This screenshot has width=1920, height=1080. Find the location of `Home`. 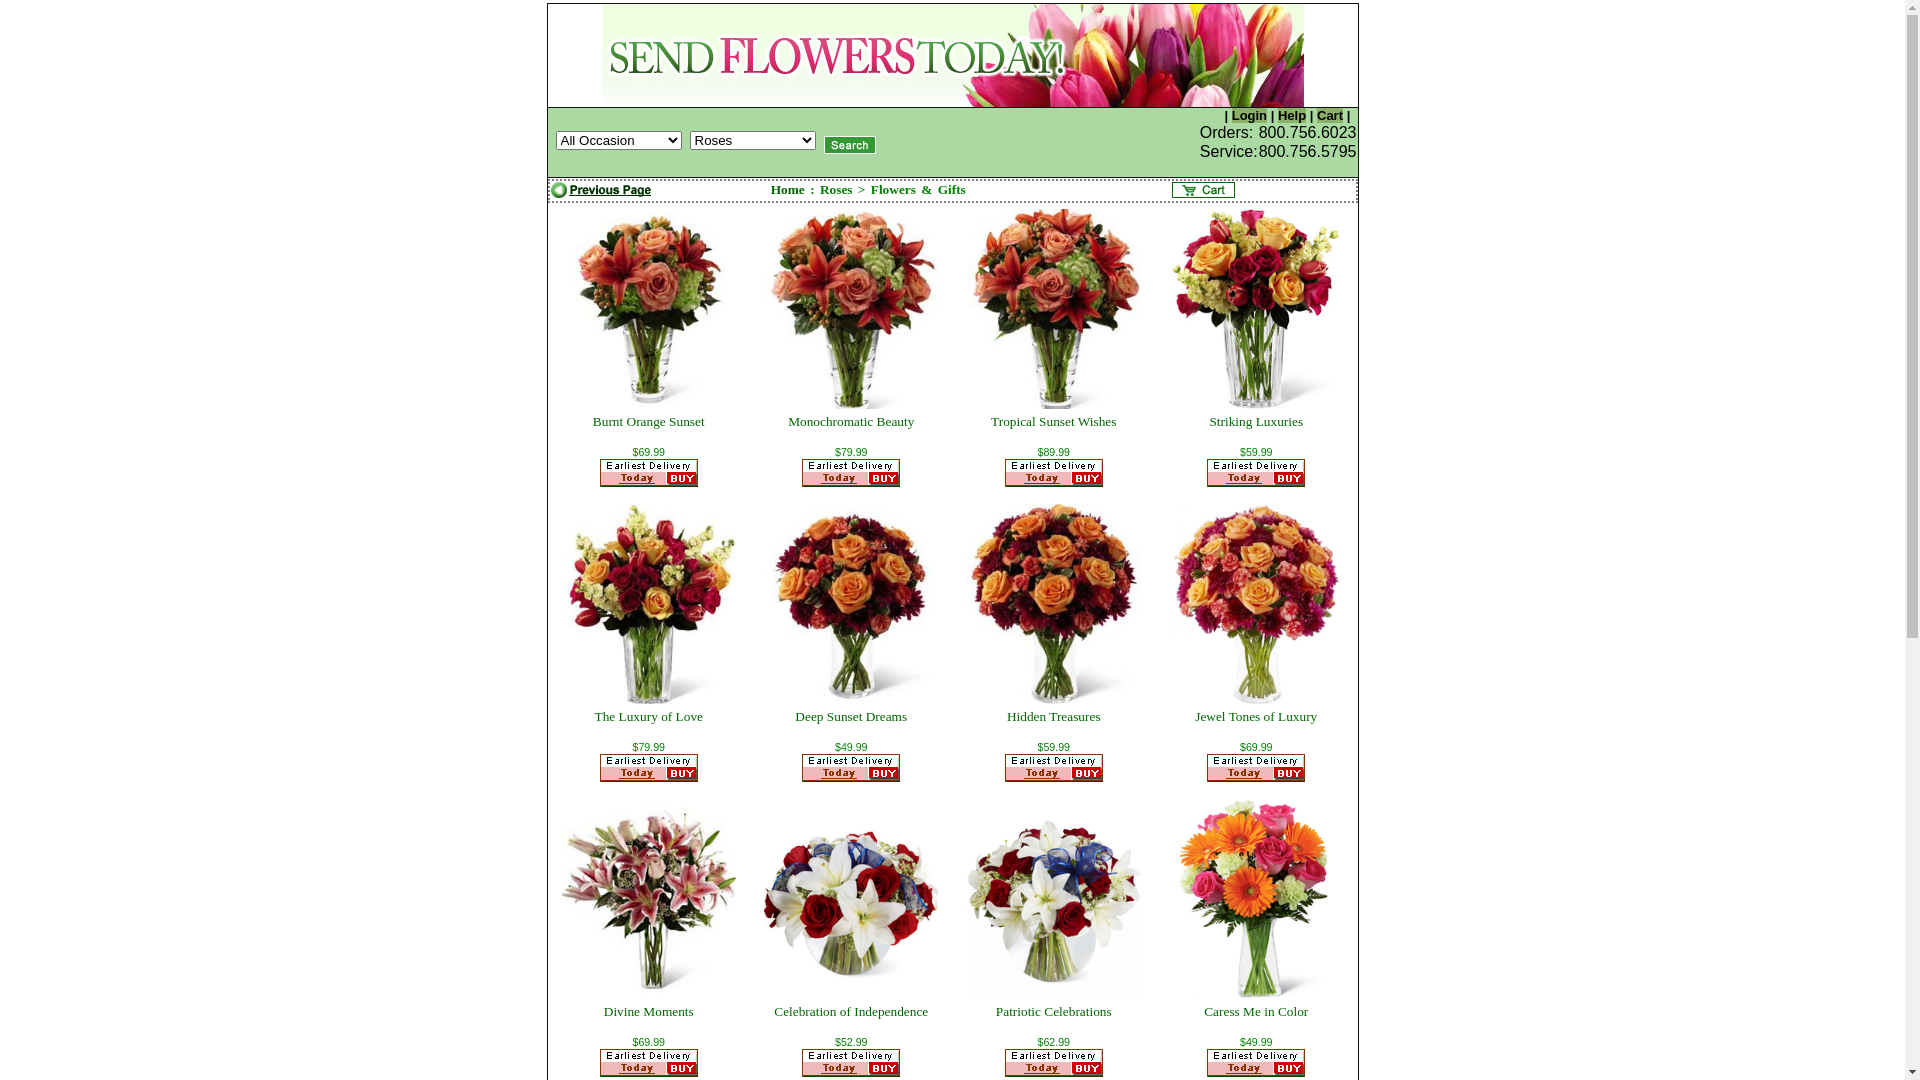

Home is located at coordinates (788, 190).